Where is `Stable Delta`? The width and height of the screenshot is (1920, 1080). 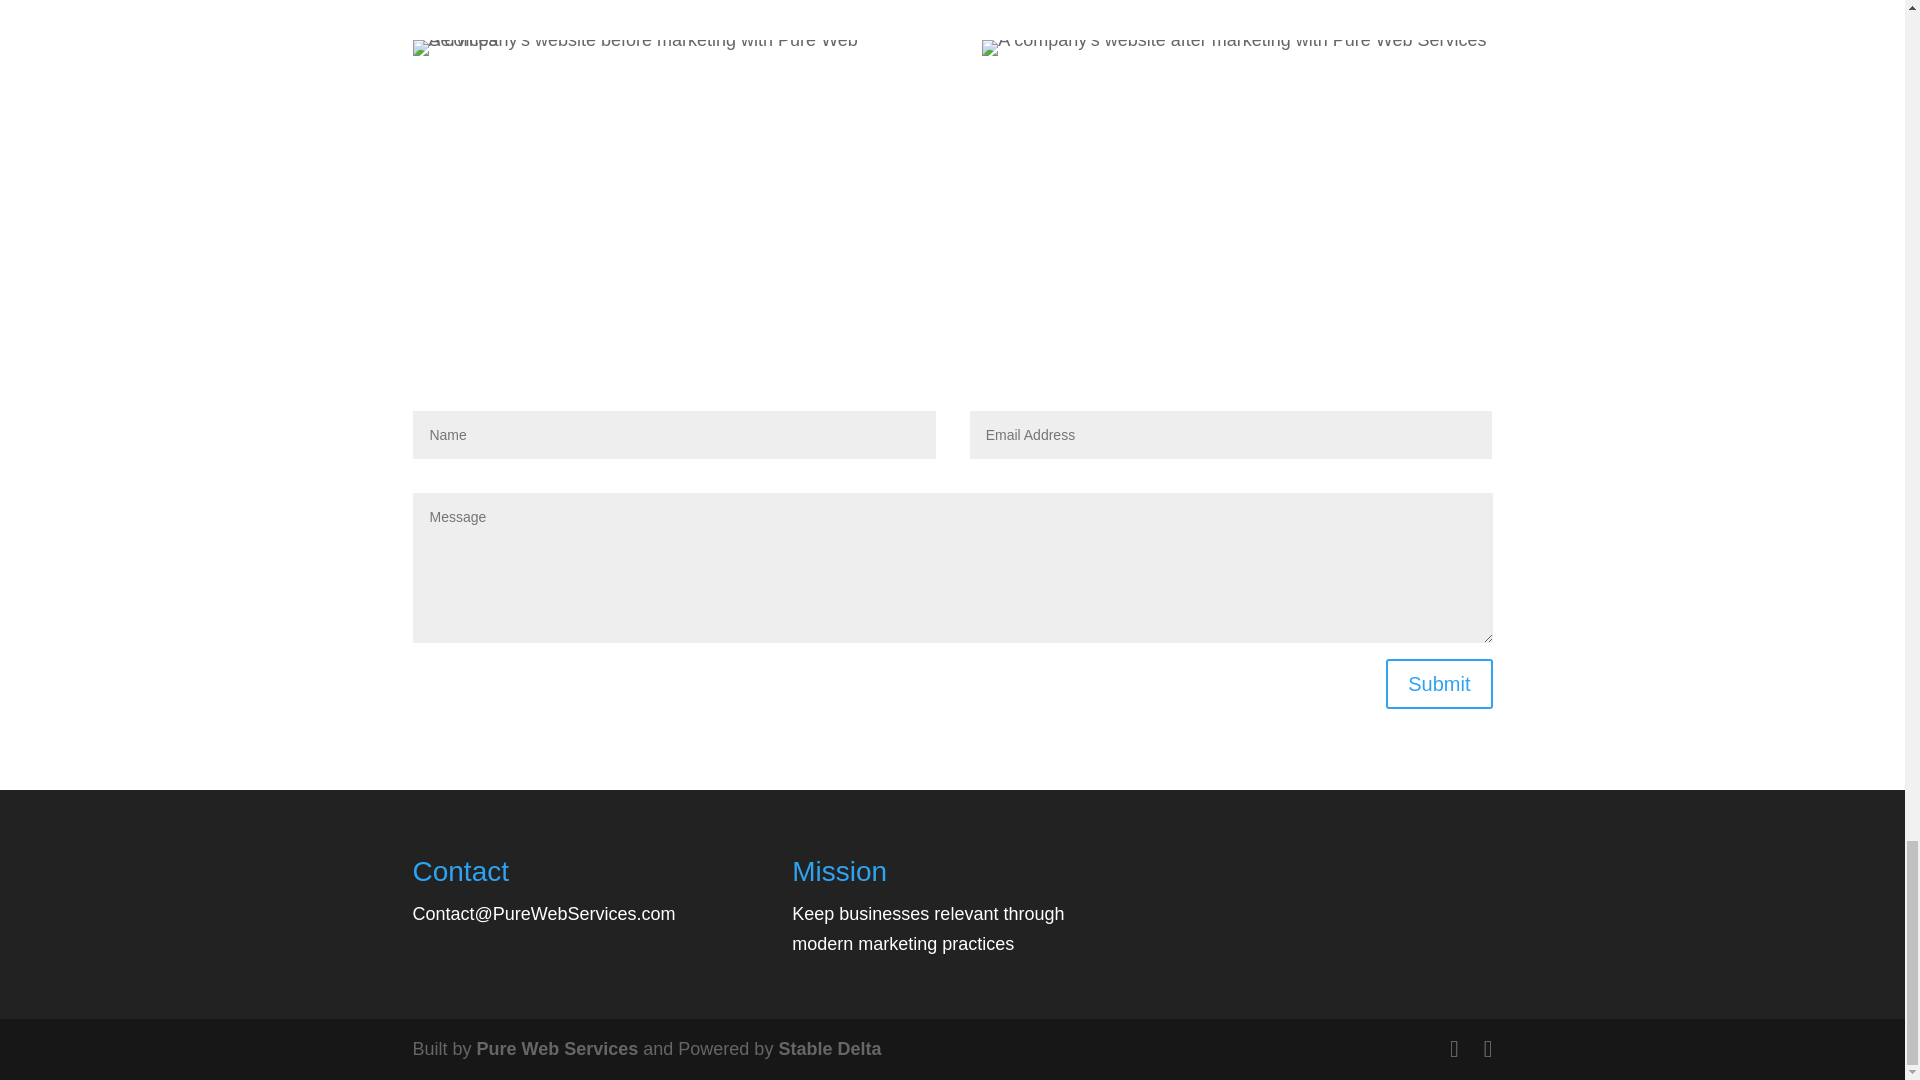 Stable Delta is located at coordinates (829, 1048).